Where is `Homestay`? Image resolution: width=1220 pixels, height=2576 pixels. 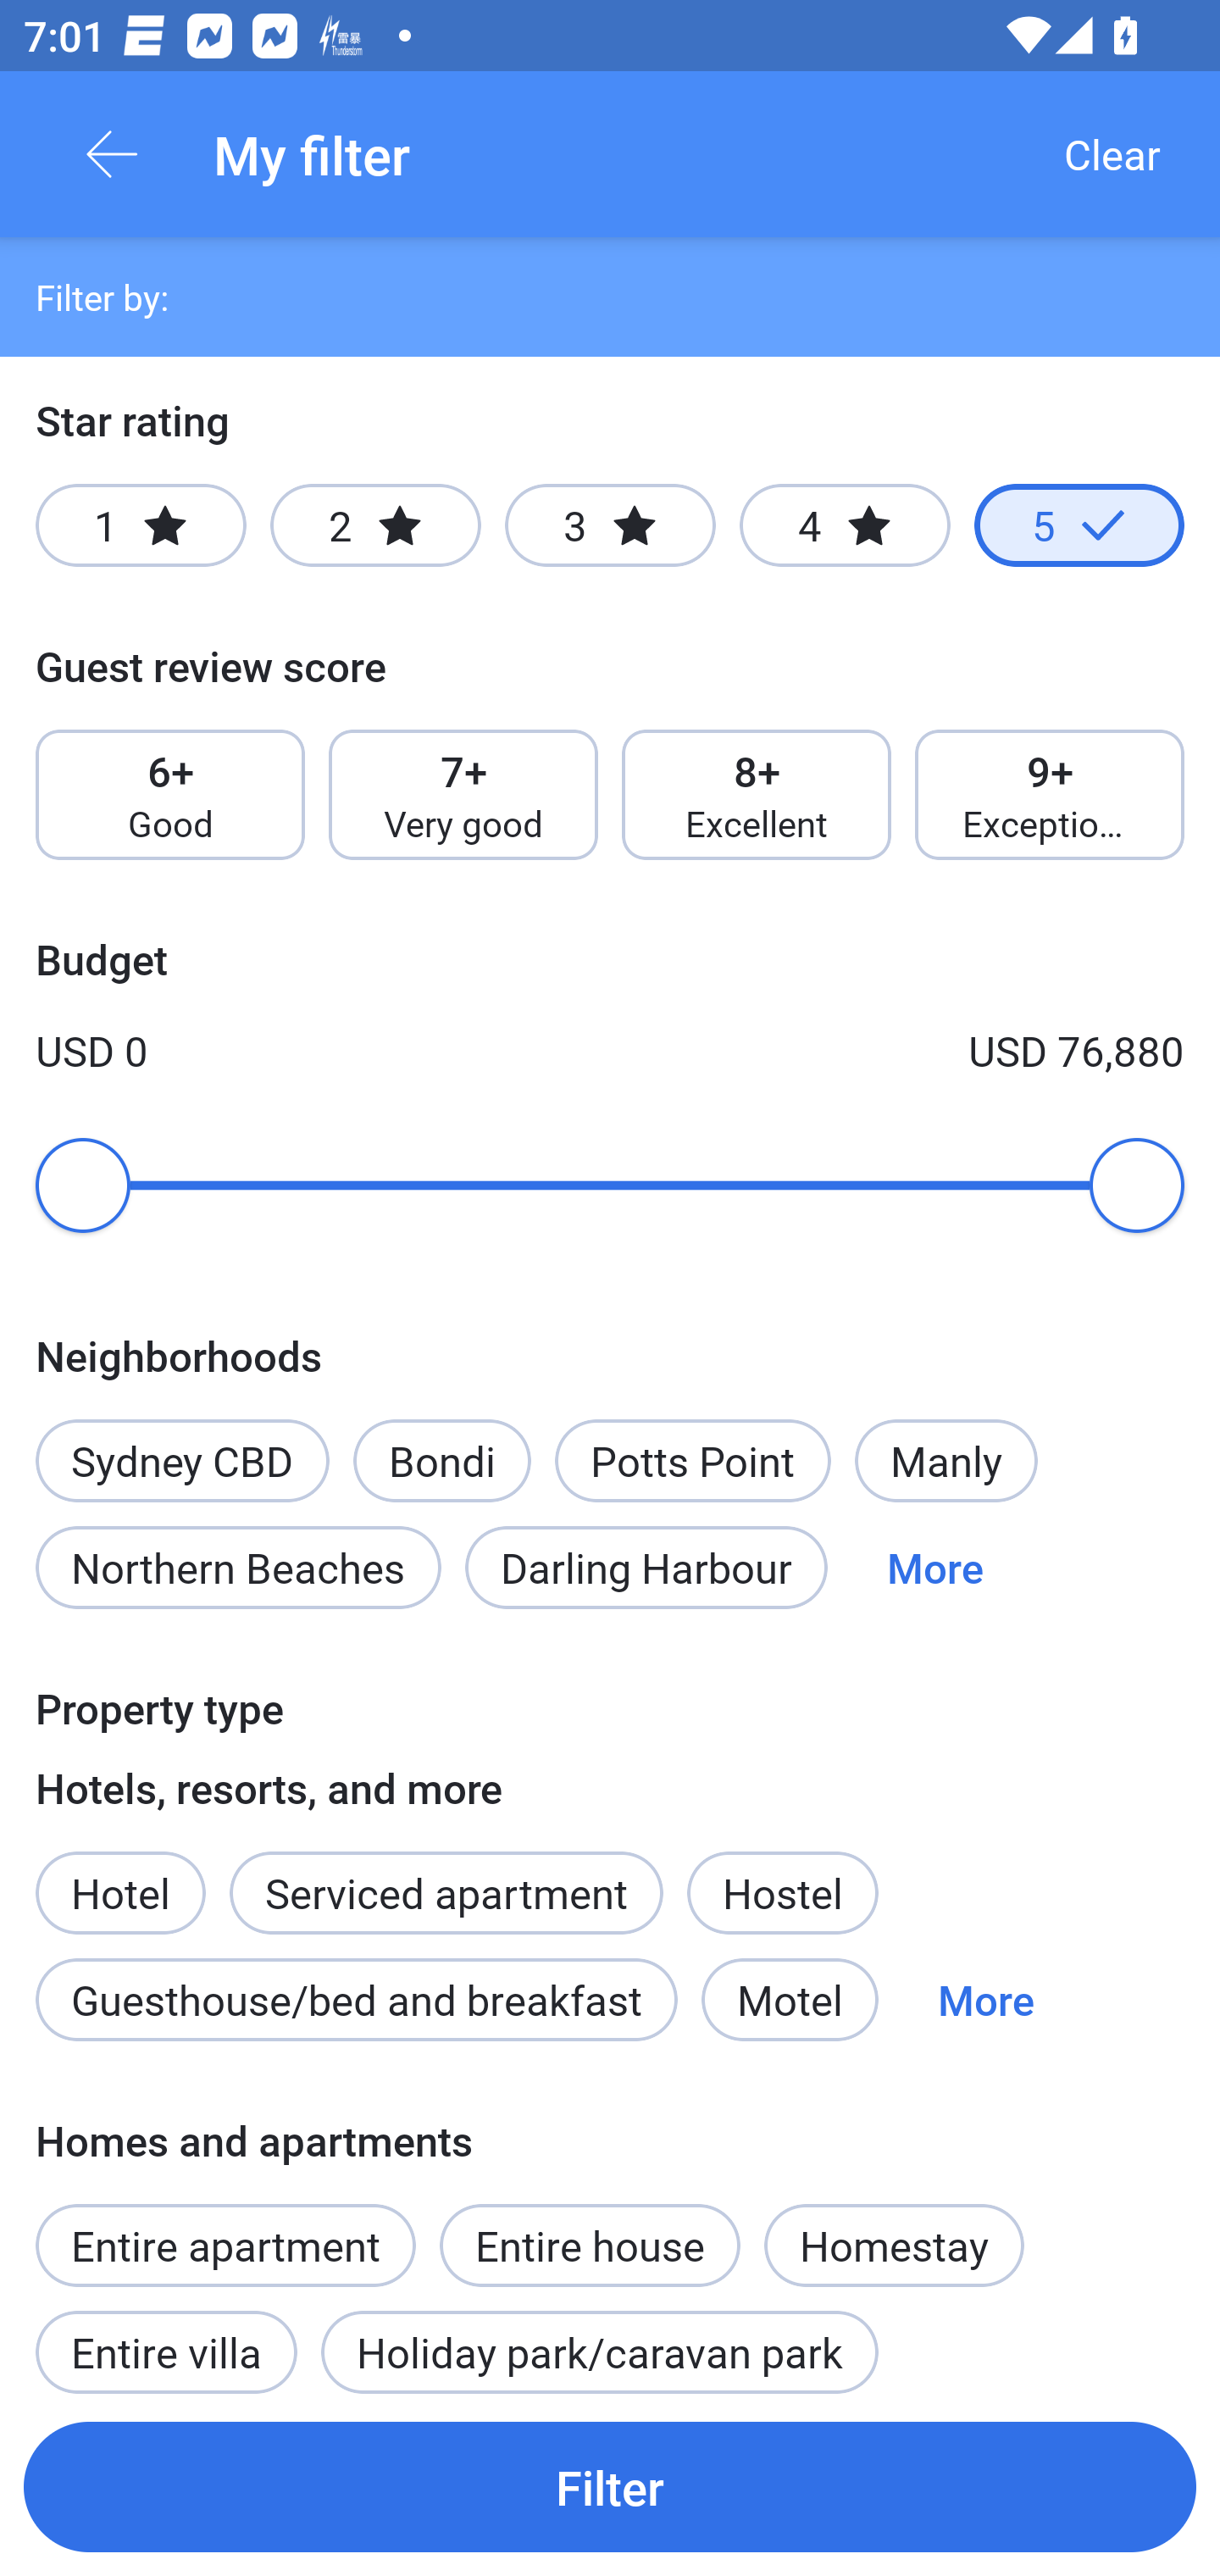 Homestay is located at coordinates (894, 2244).